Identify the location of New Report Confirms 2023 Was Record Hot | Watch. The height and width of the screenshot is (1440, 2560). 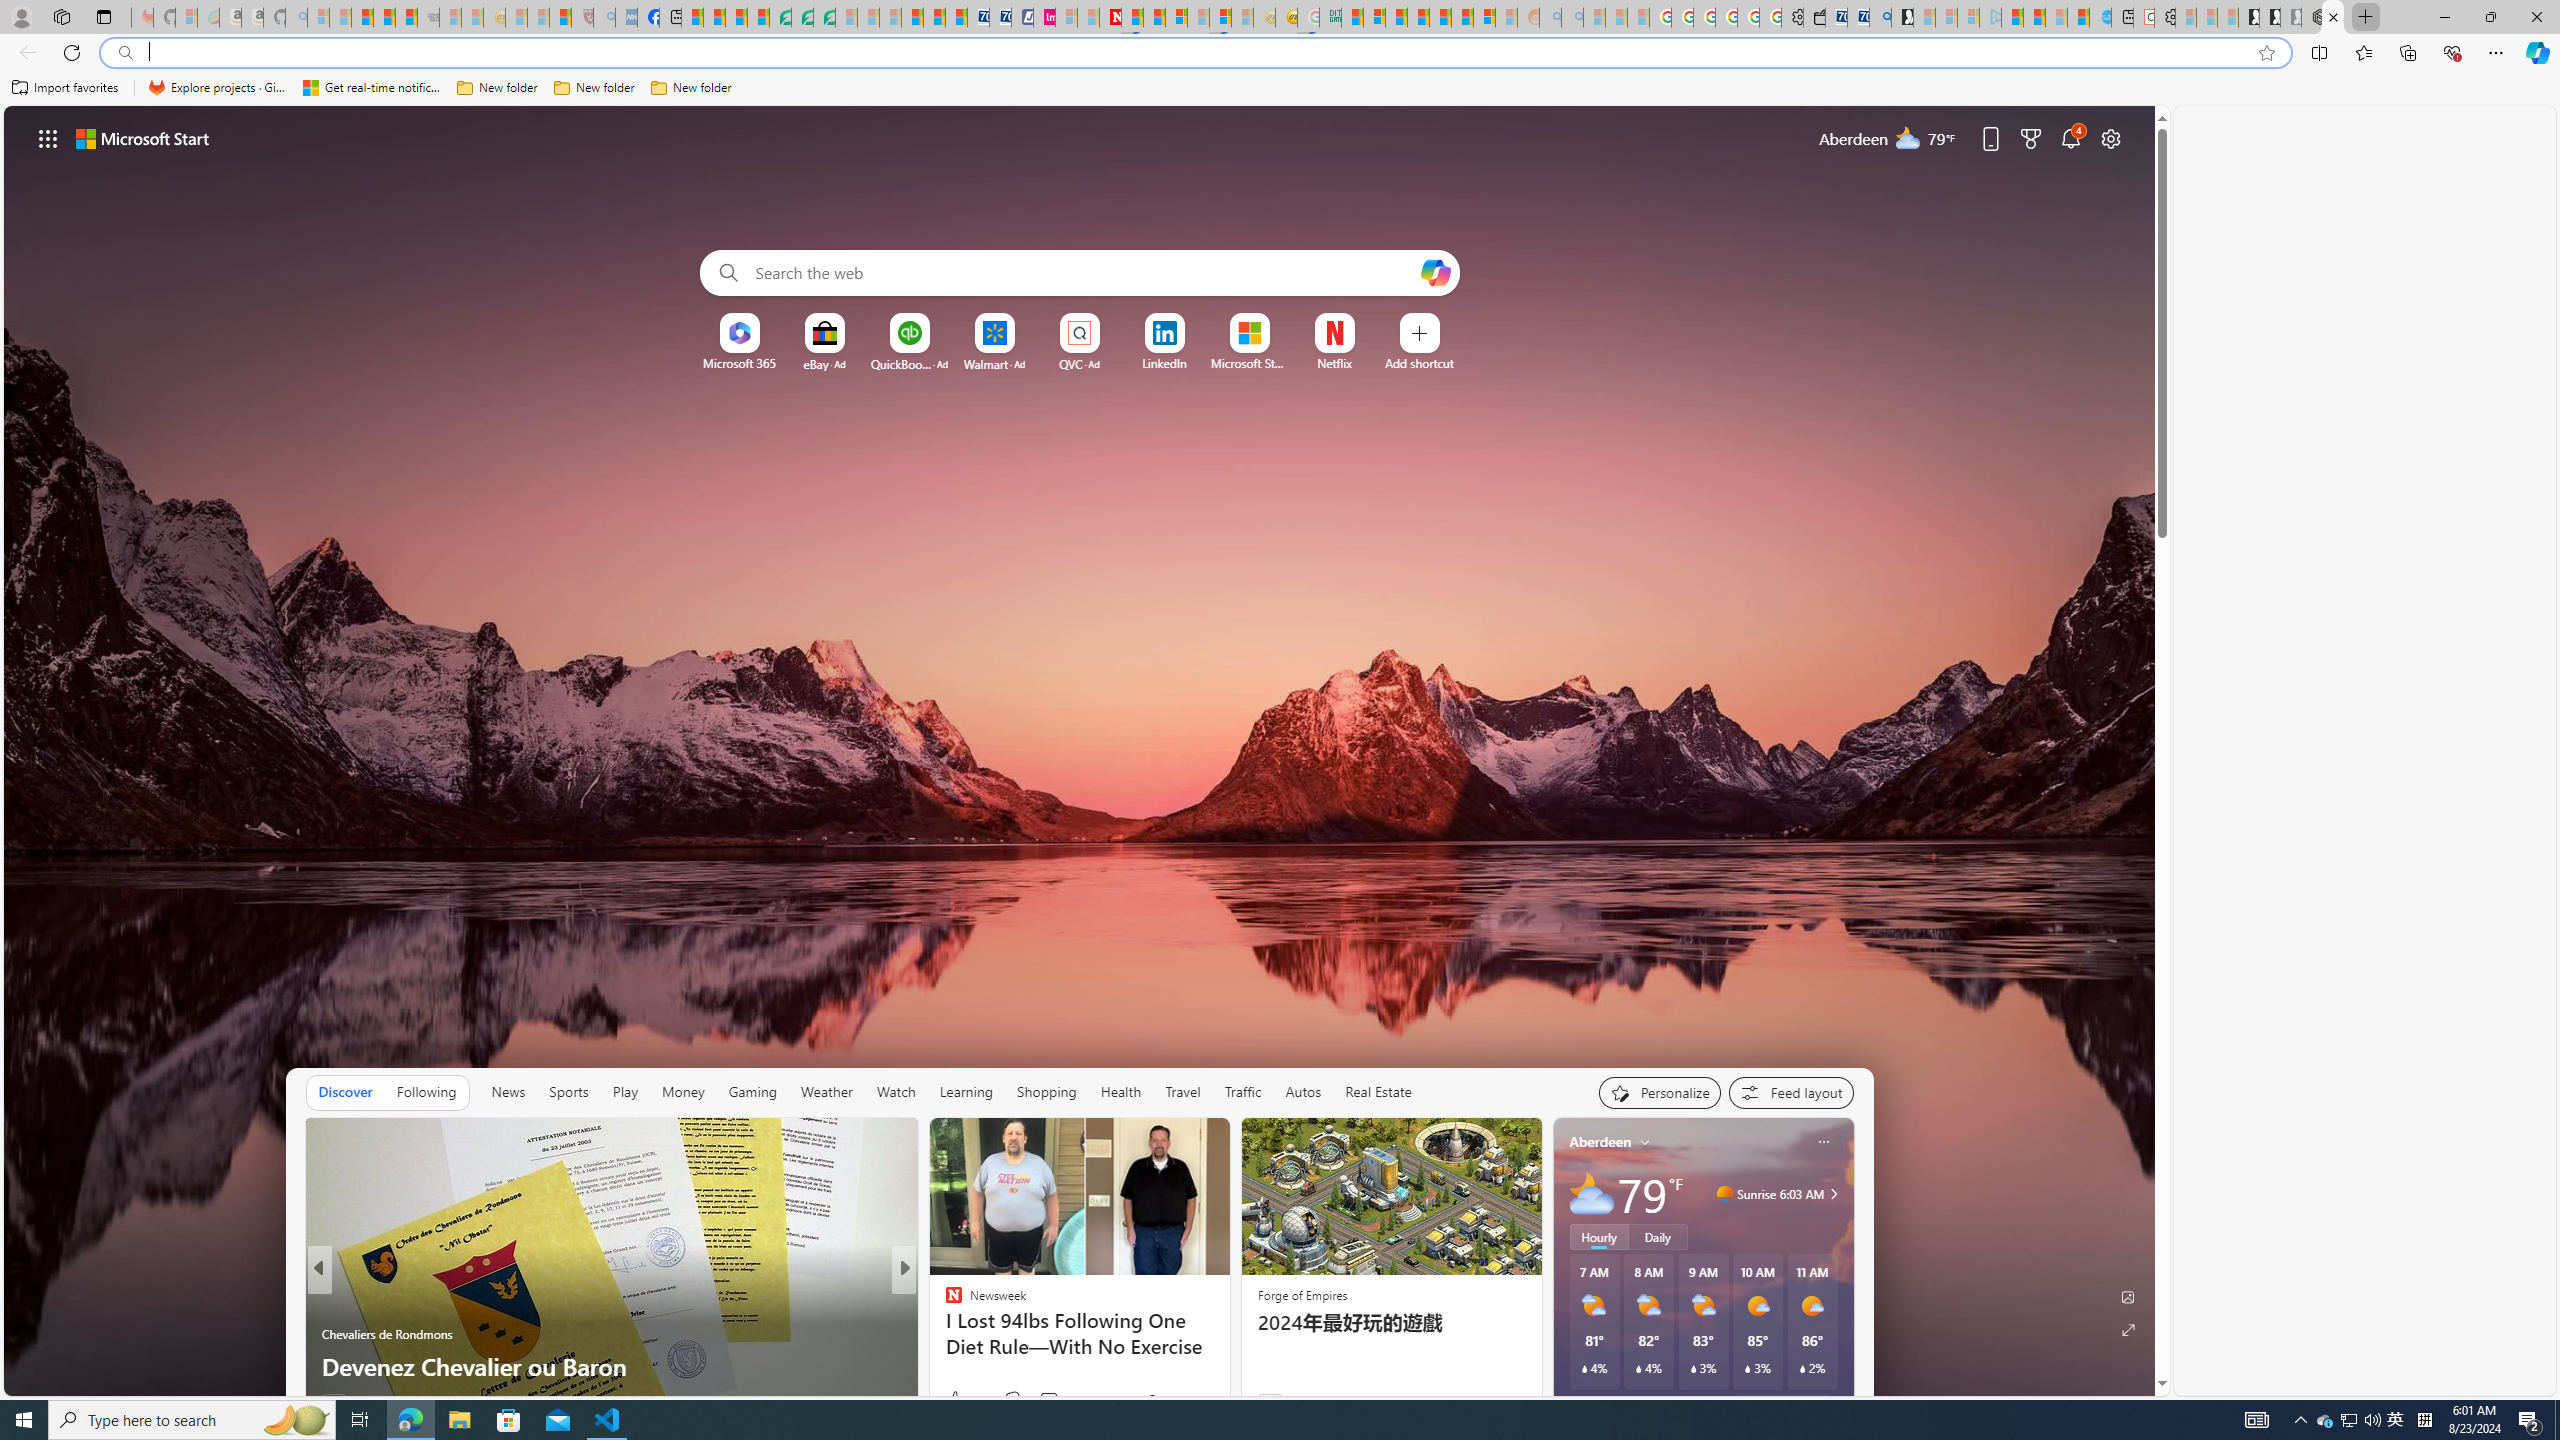
(405, 17).